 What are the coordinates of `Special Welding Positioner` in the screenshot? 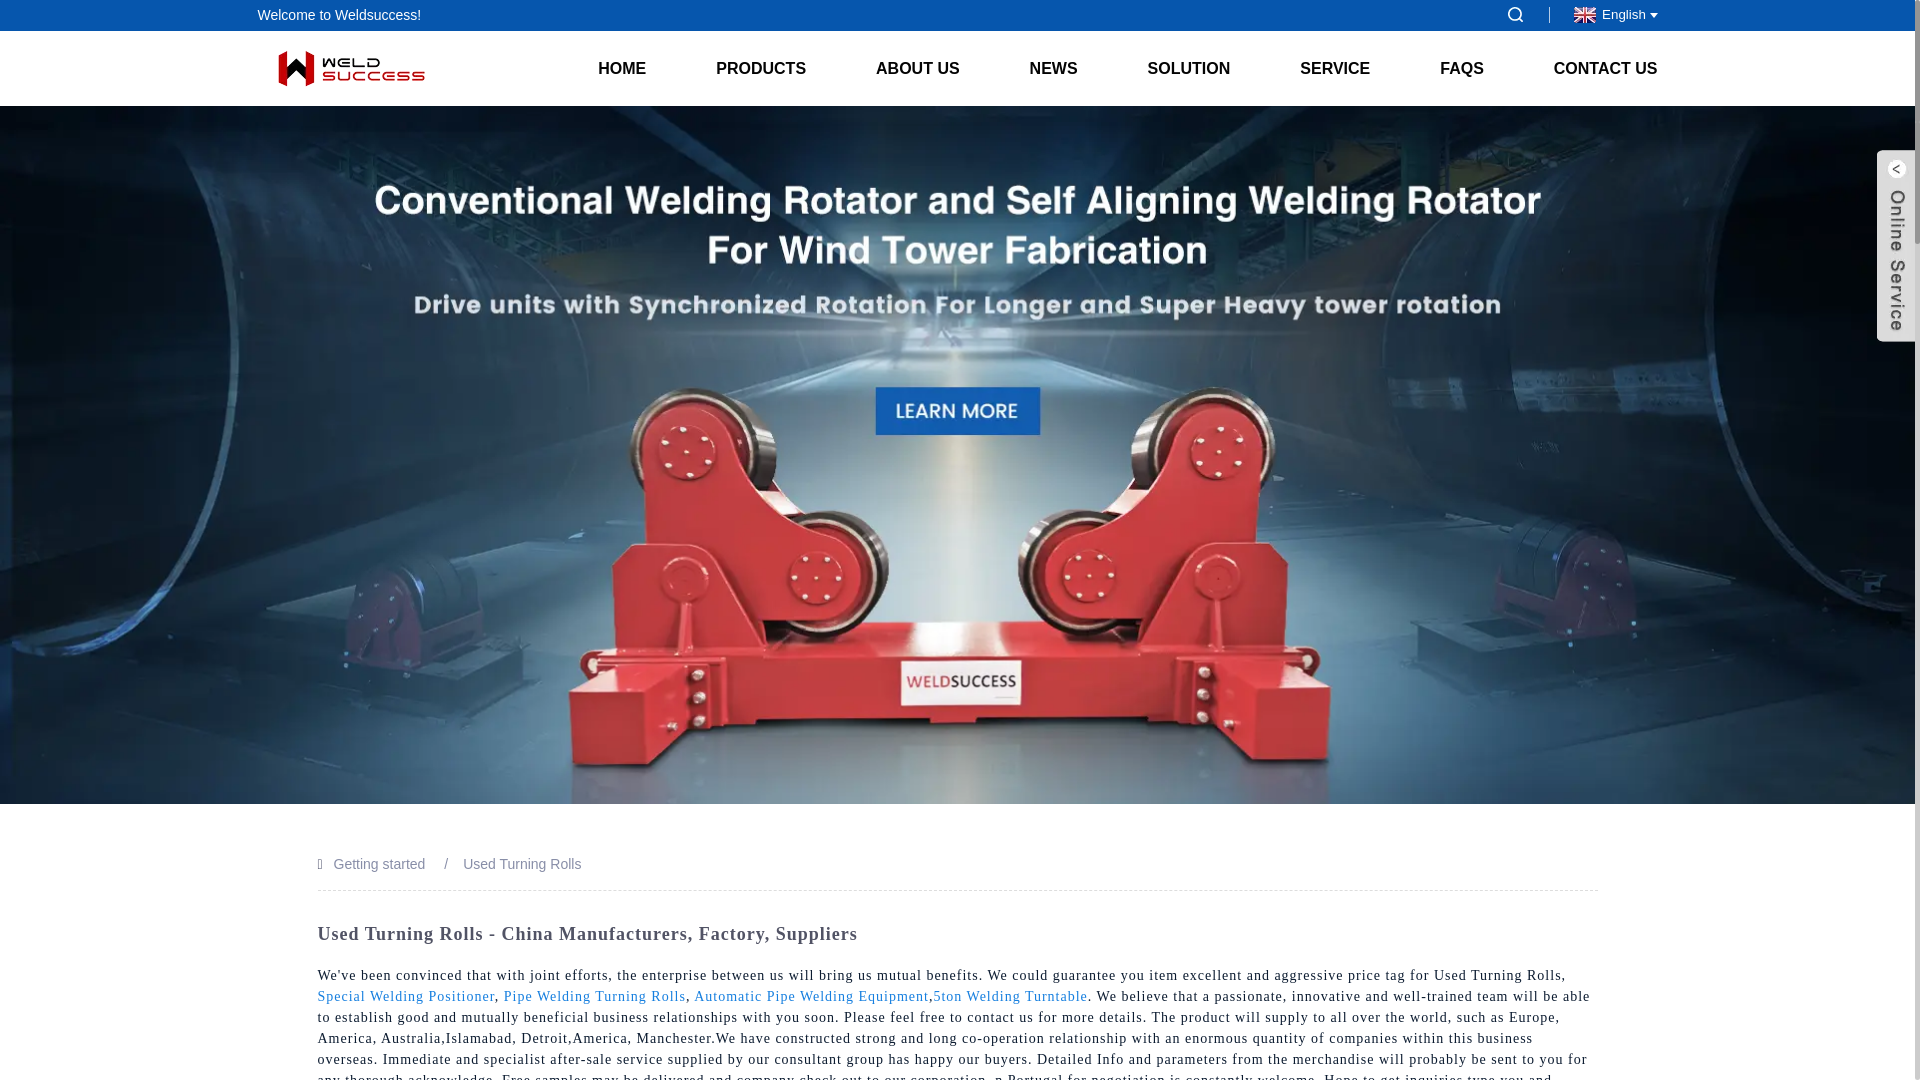 It's located at (406, 996).